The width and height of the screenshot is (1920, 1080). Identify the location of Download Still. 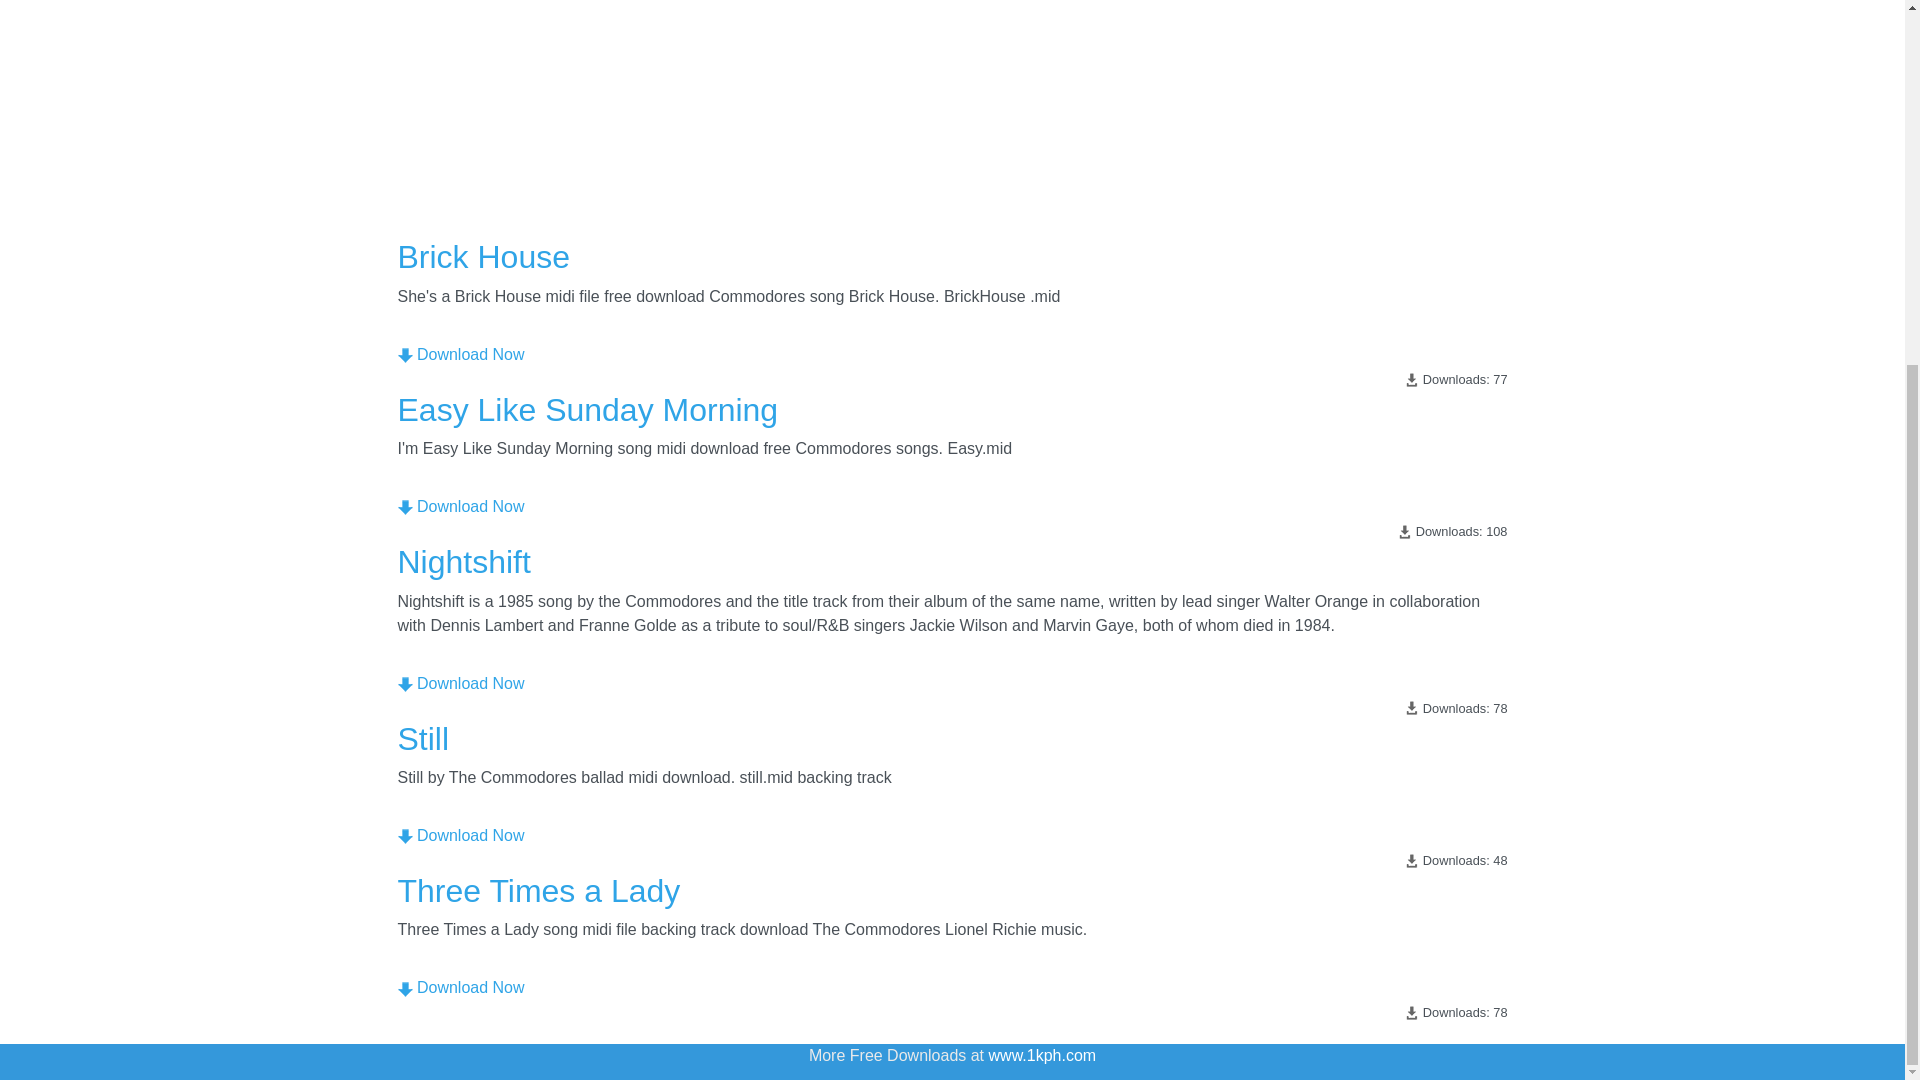
(404, 836).